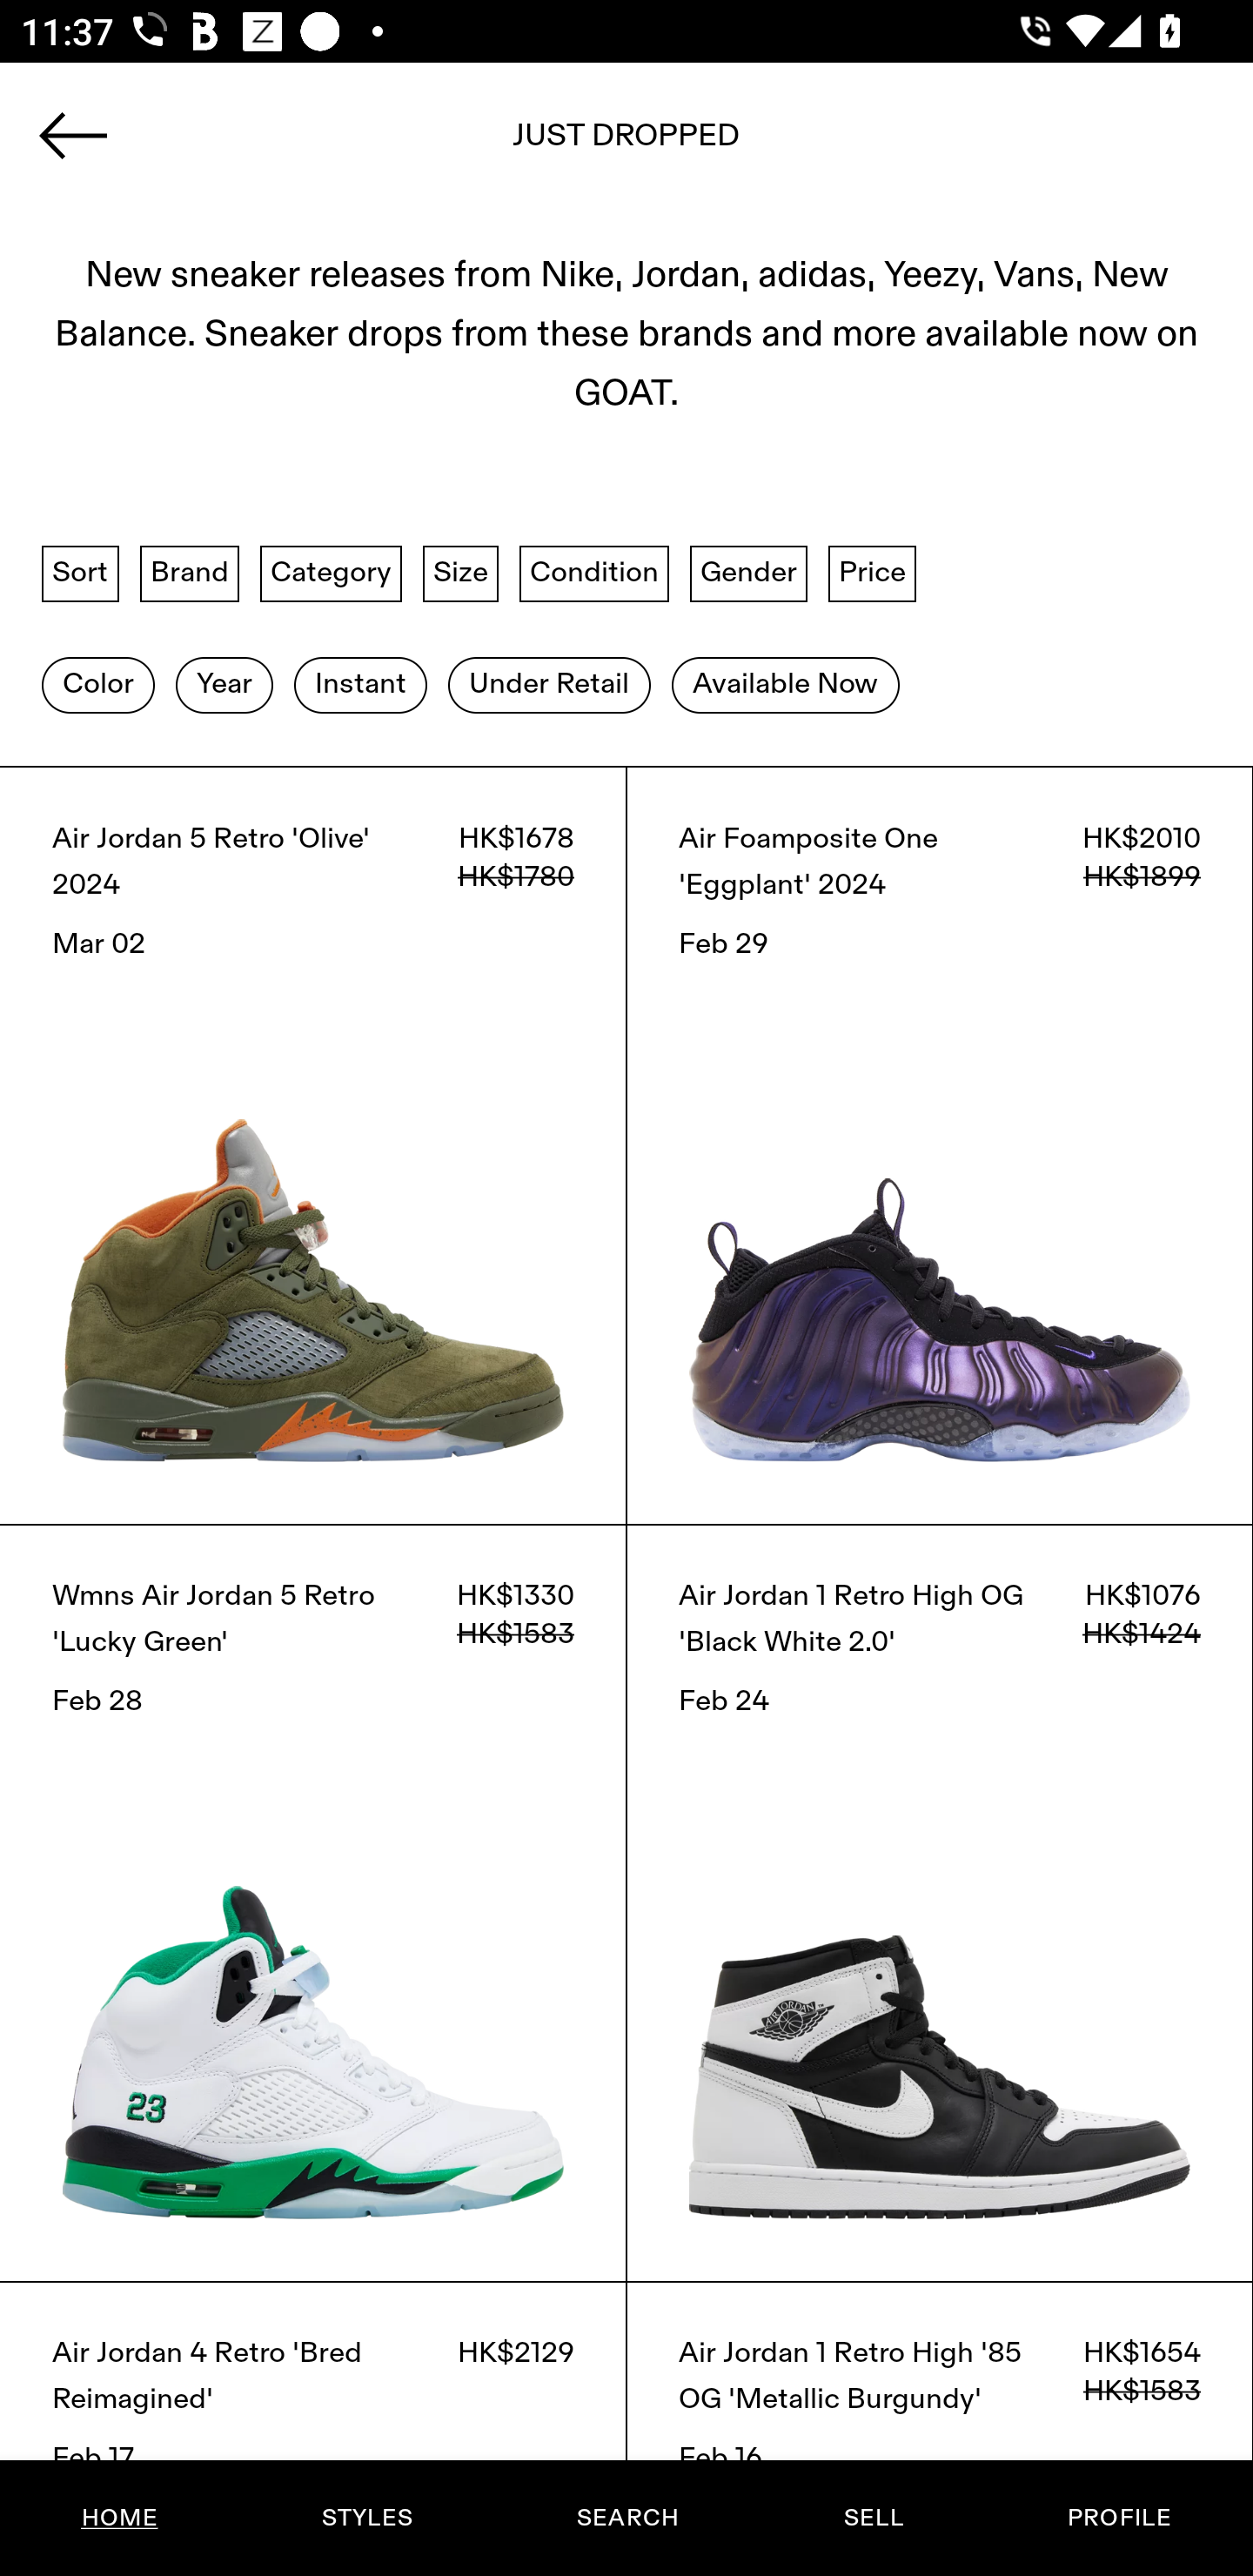  Describe the element at coordinates (626, 145) in the screenshot. I see `slippers` at that location.